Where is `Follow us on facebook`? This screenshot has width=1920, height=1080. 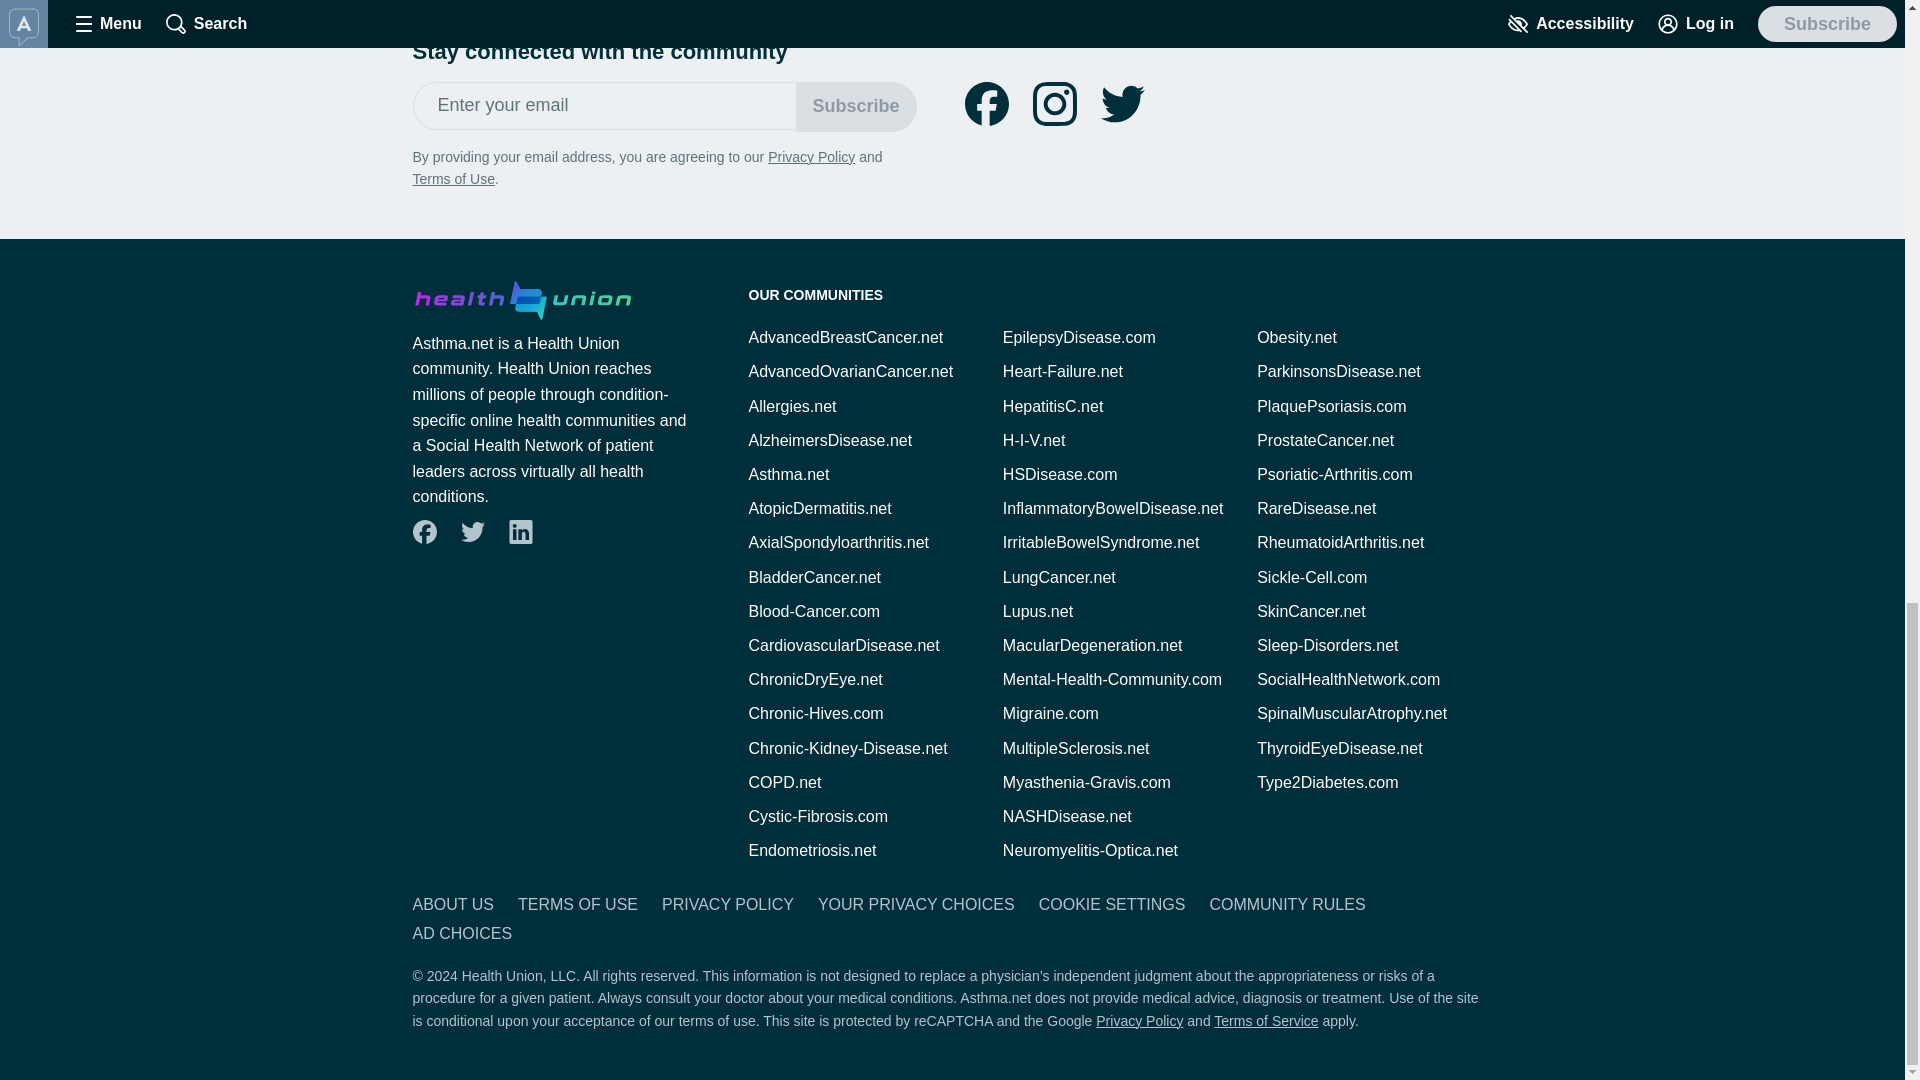
Follow us on facebook is located at coordinates (986, 104).